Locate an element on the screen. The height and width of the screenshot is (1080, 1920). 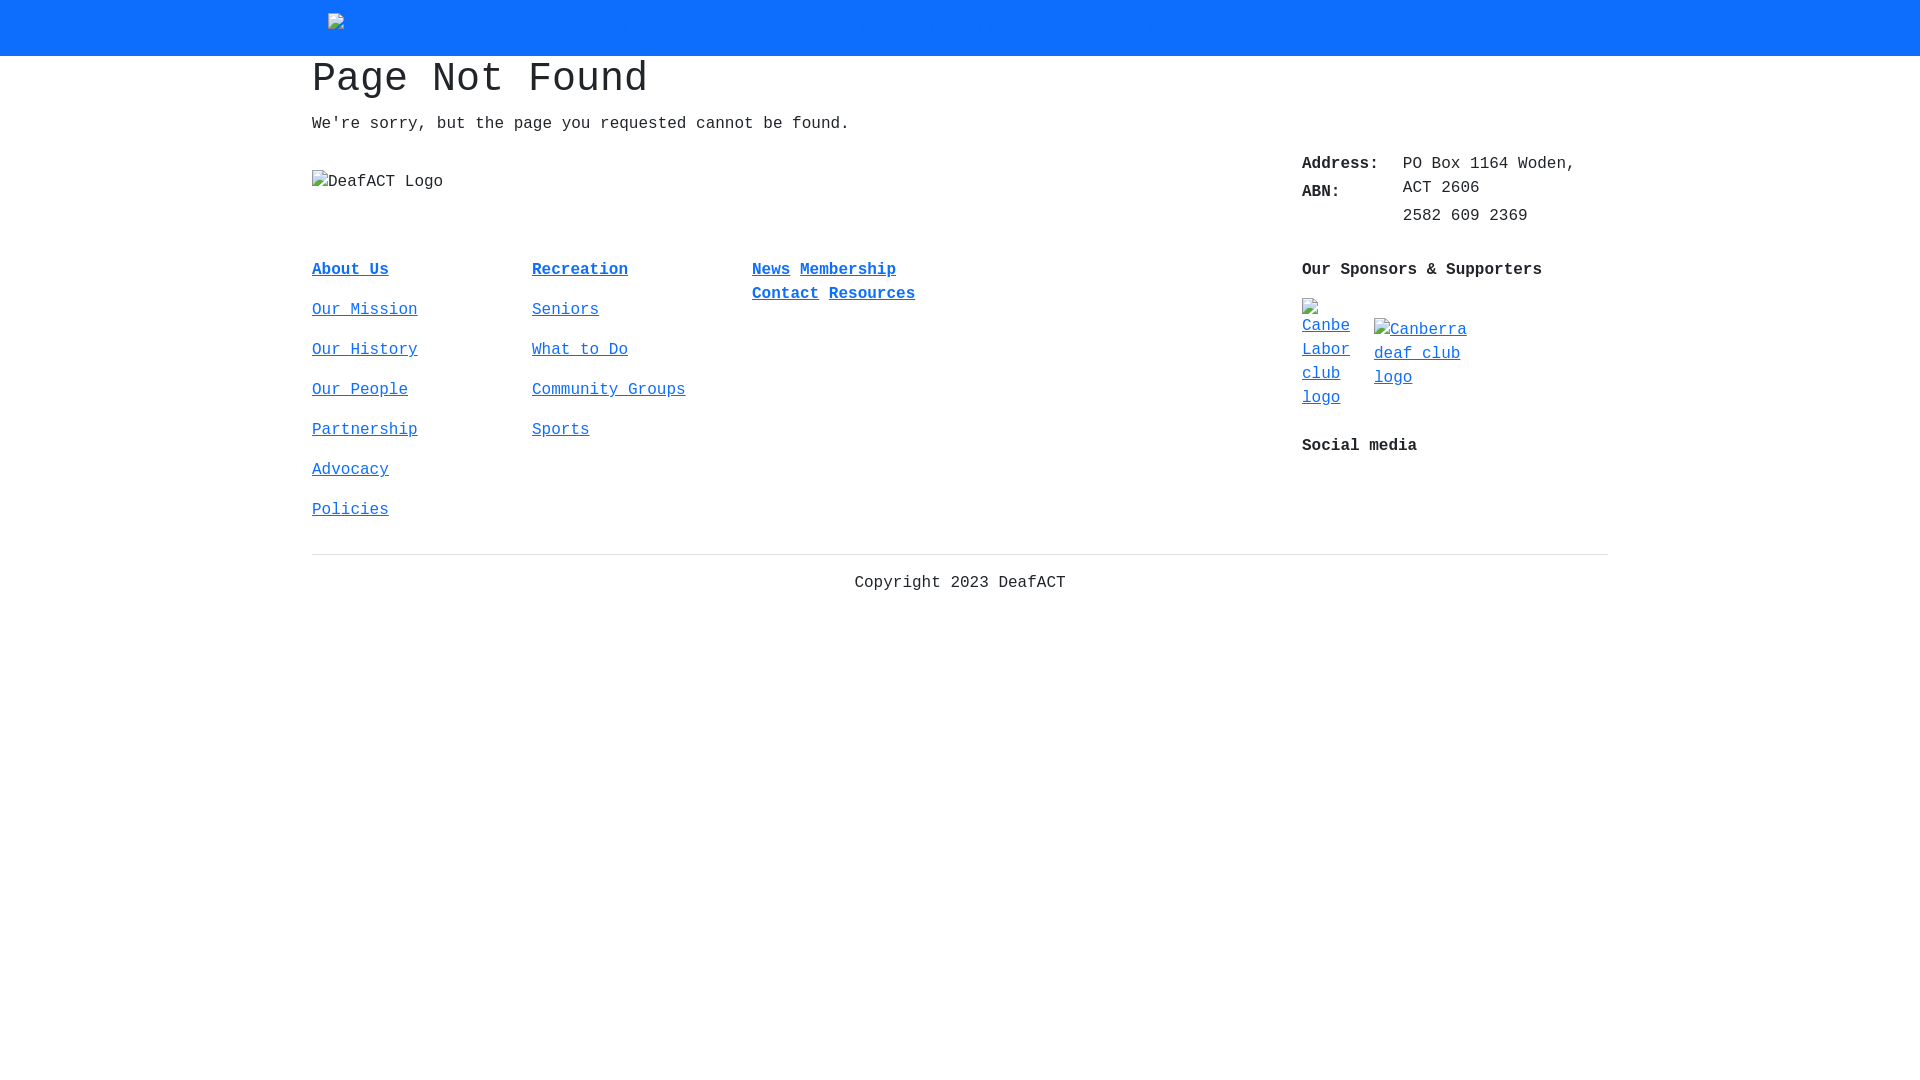
About Us is located at coordinates (590, 28).